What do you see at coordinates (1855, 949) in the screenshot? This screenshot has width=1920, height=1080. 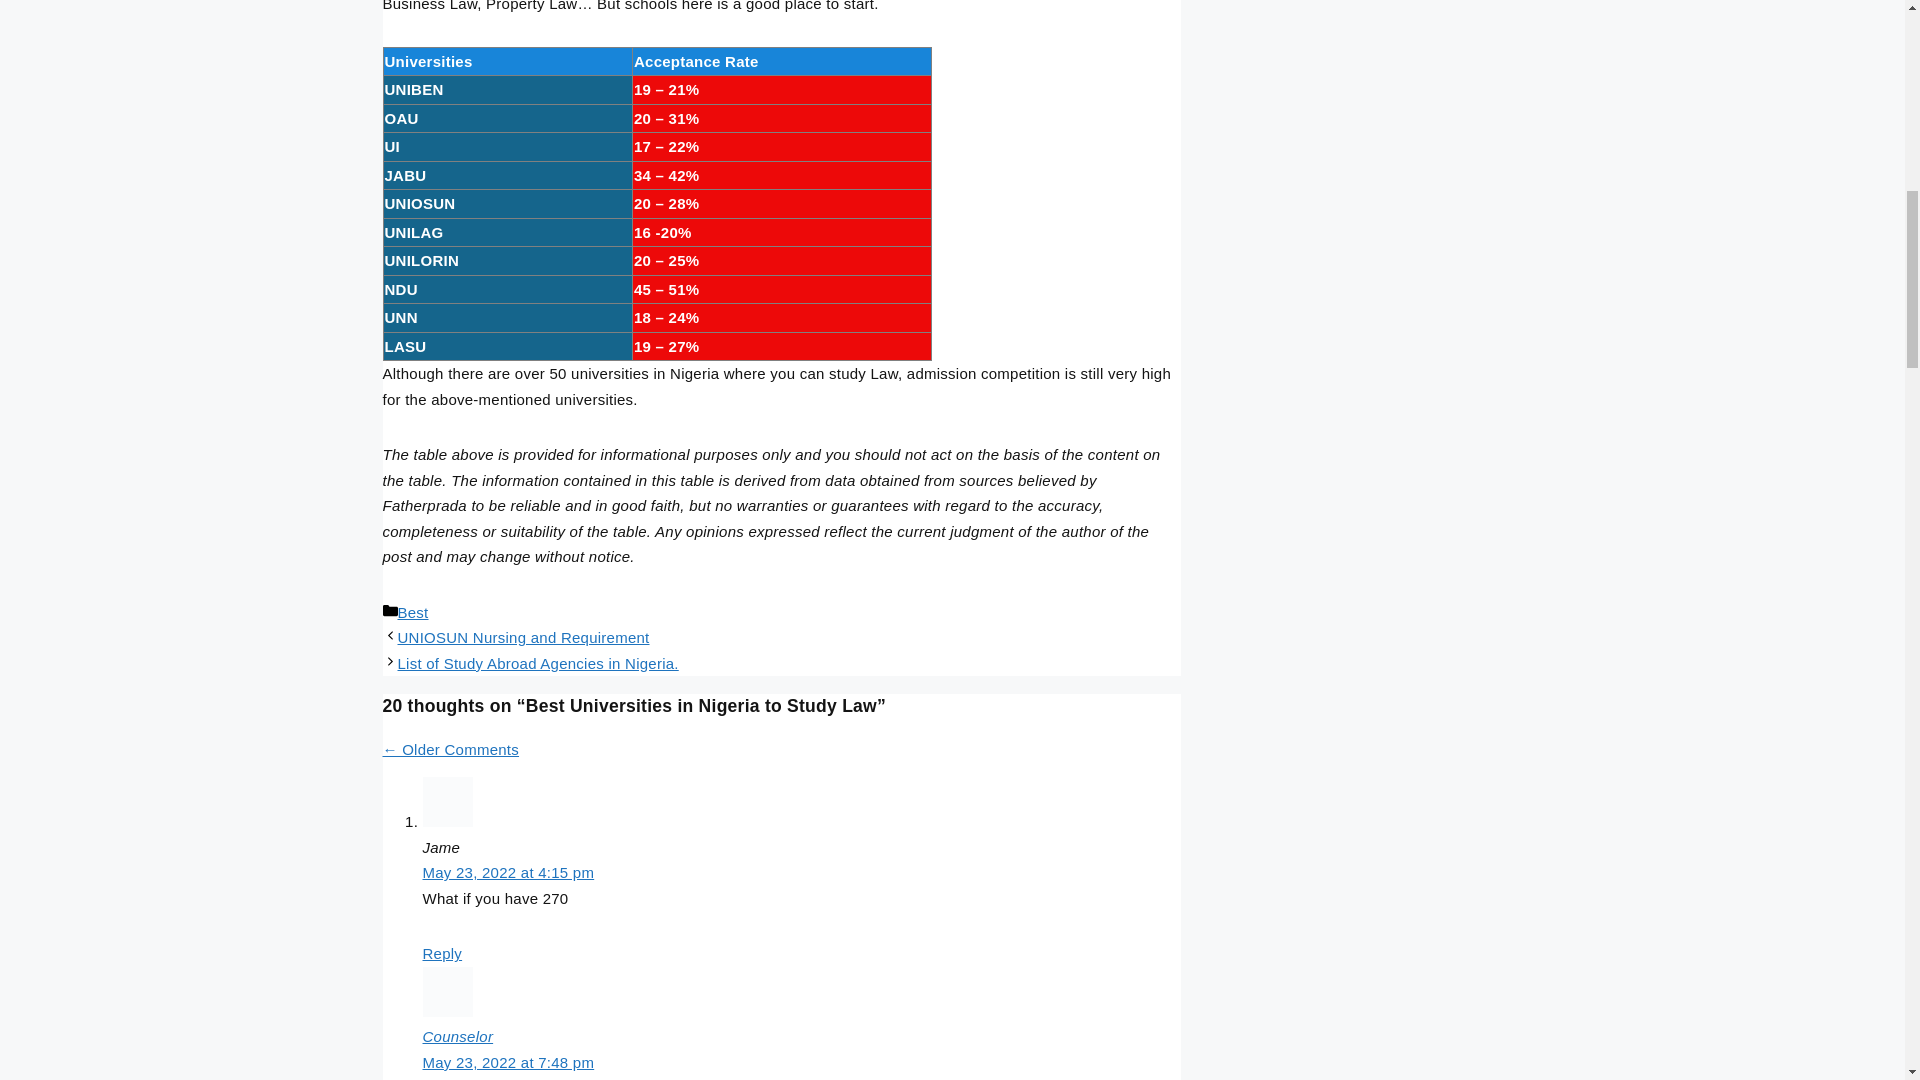 I see `Scroll back to top` at bounding box center [1855, 949].